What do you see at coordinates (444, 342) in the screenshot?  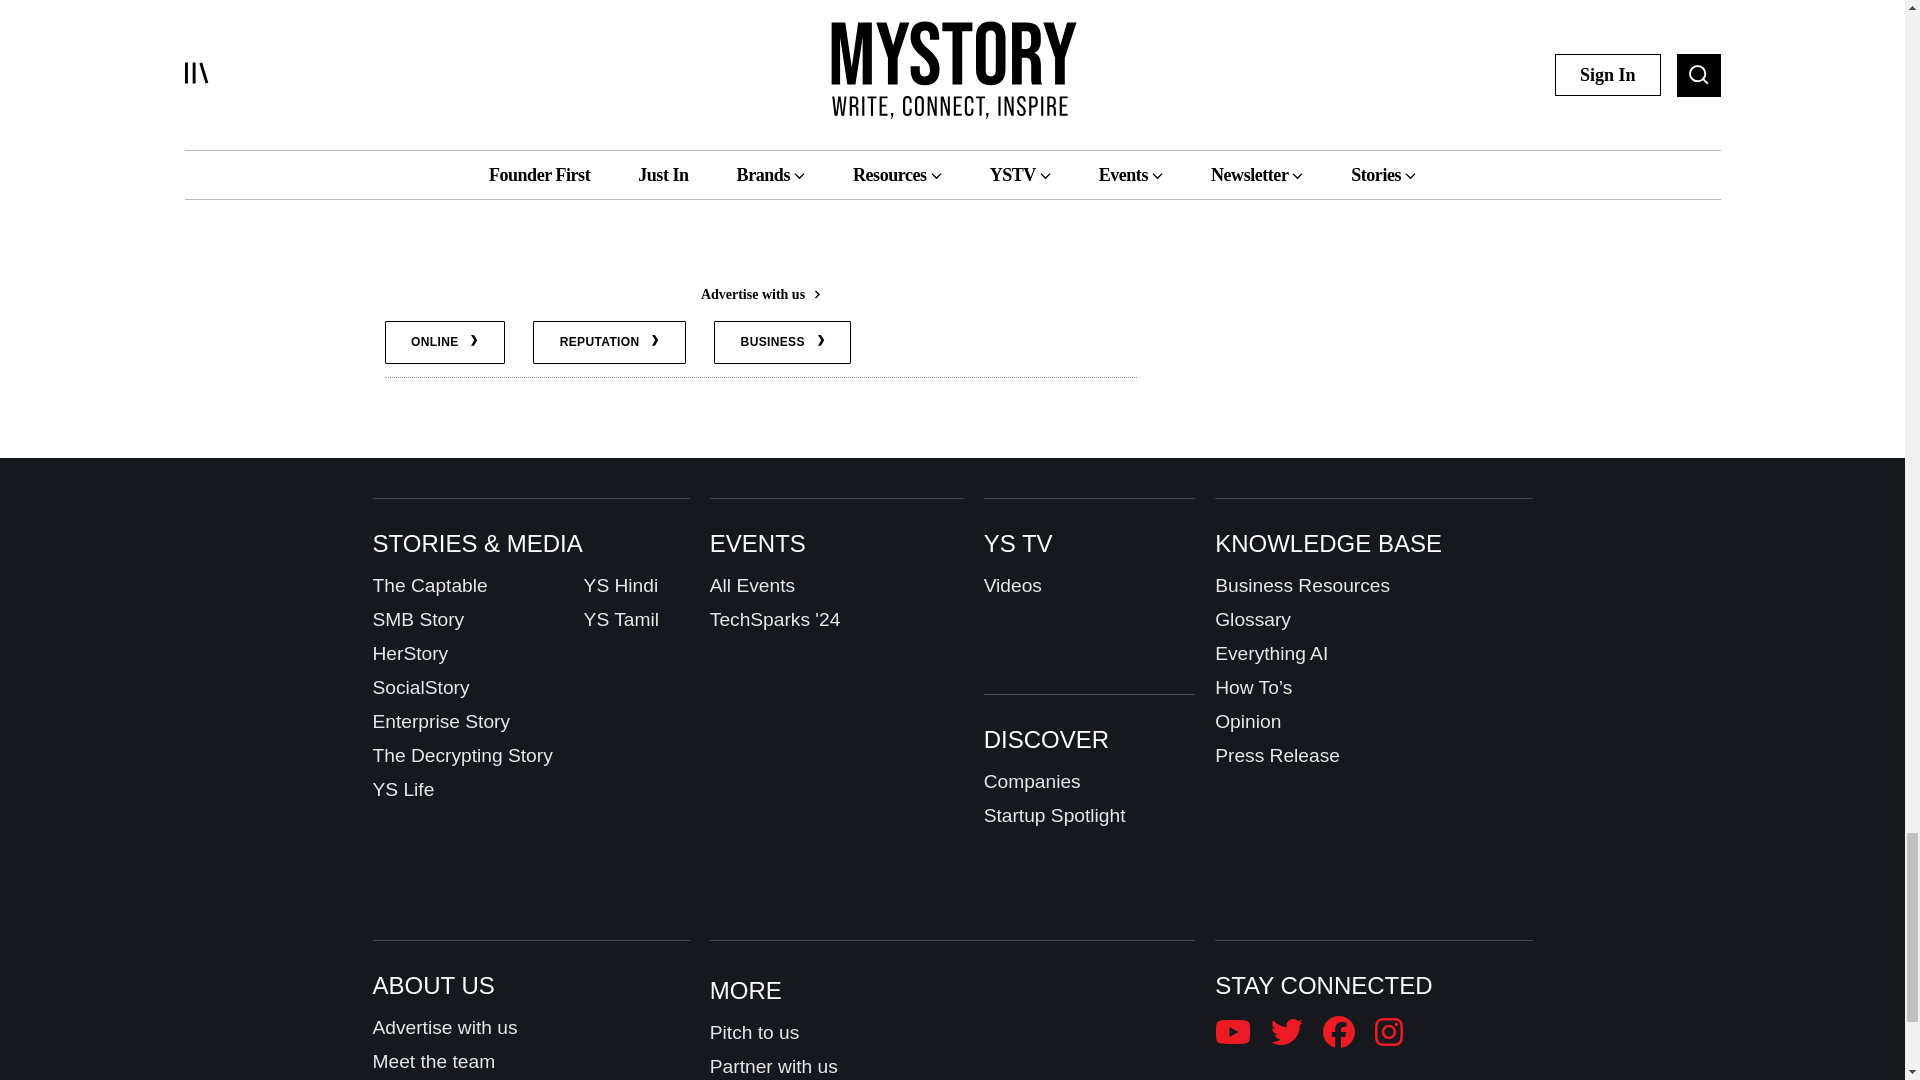 I see `ONLINE` at bounding box center [444, 342].